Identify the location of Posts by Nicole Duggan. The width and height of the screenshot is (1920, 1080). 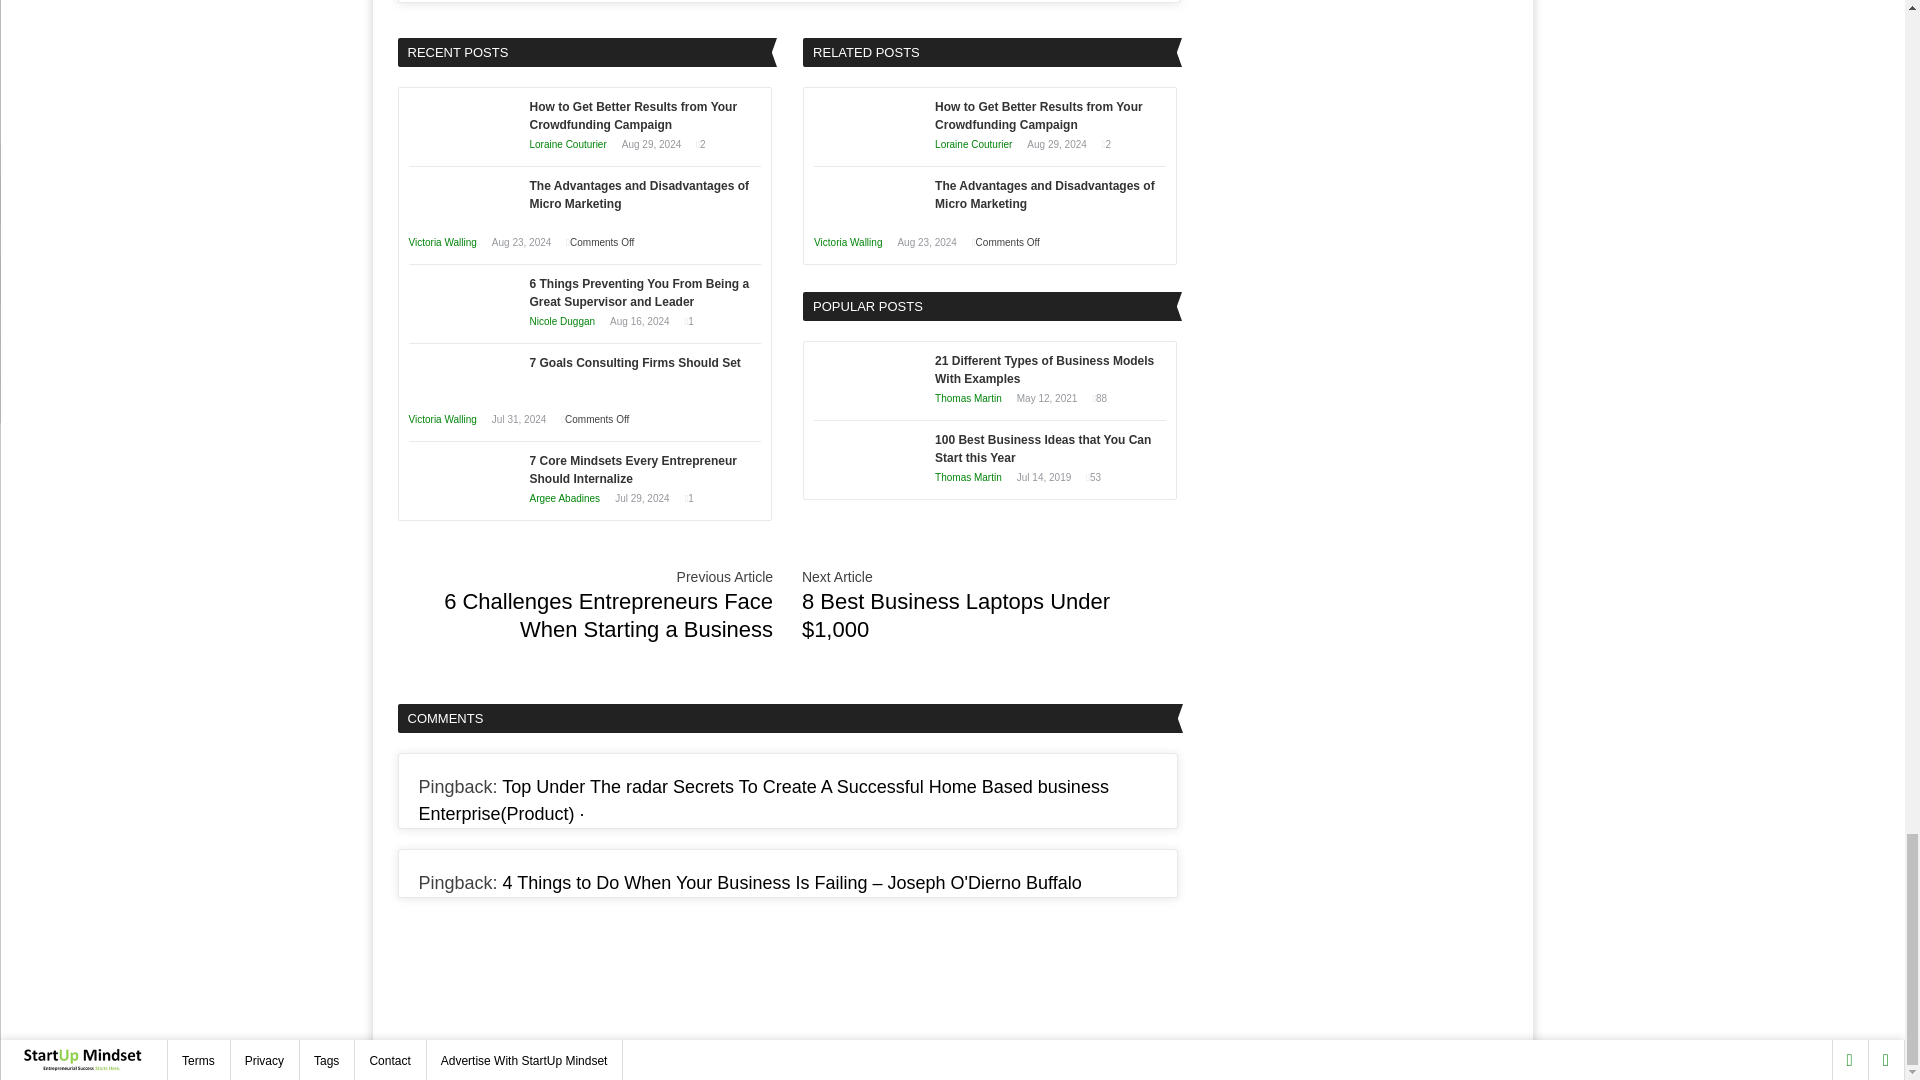
(562, 322).